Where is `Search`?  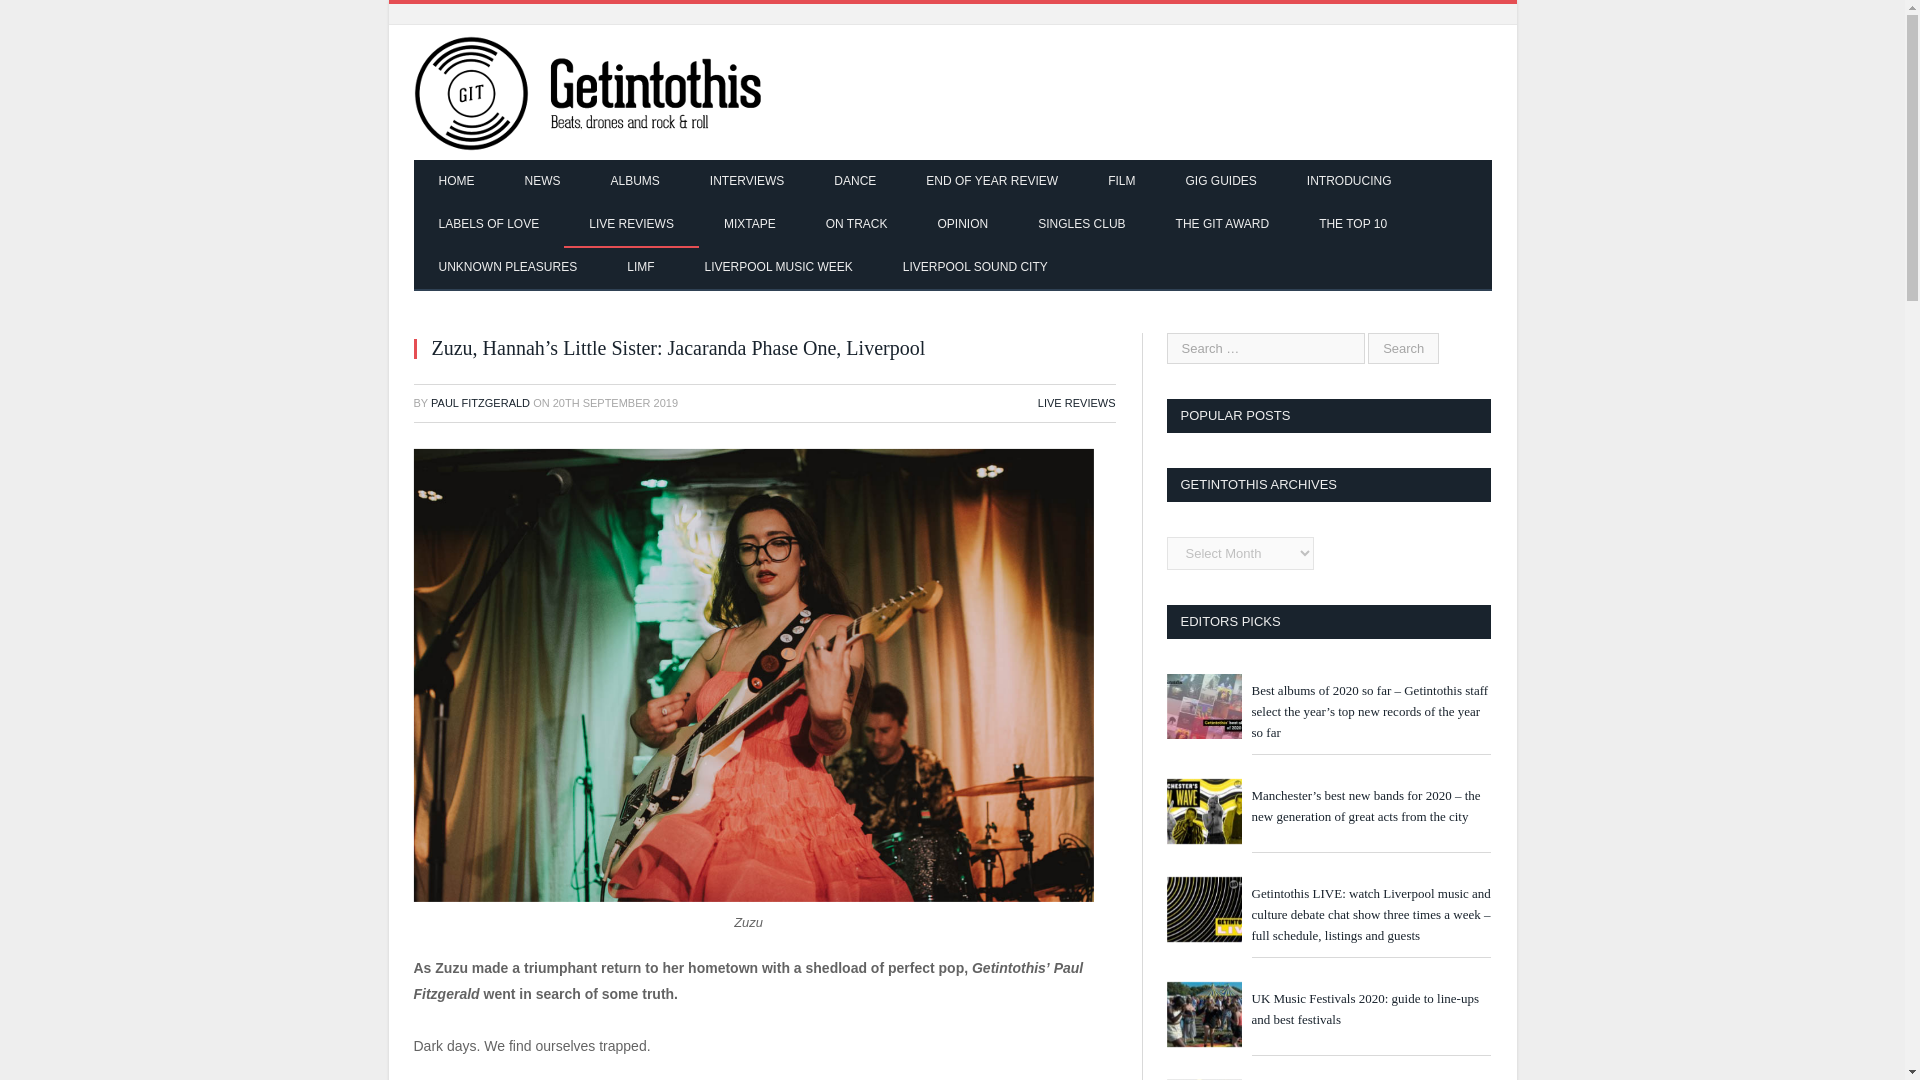
Search is located at coordinates (1402, 348).